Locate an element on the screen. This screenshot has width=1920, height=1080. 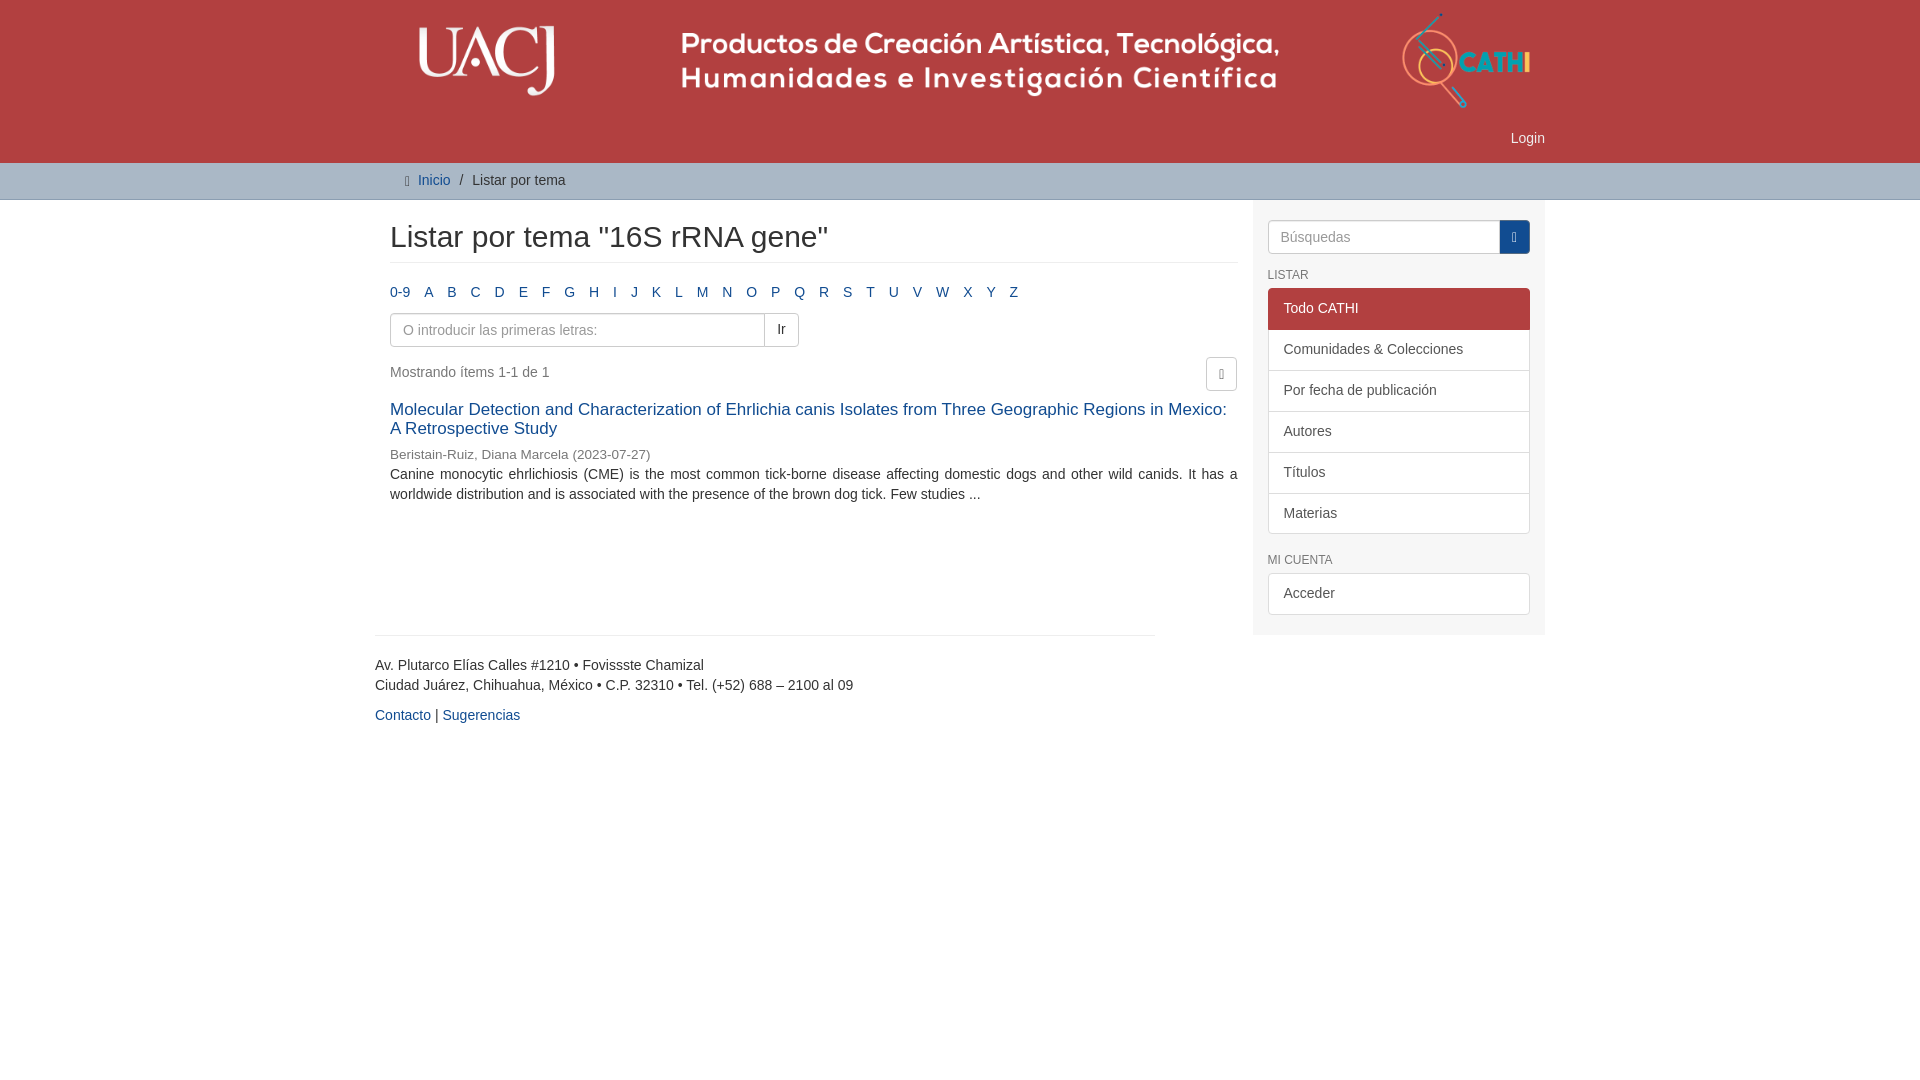
P is located at coordinates (775, 292).